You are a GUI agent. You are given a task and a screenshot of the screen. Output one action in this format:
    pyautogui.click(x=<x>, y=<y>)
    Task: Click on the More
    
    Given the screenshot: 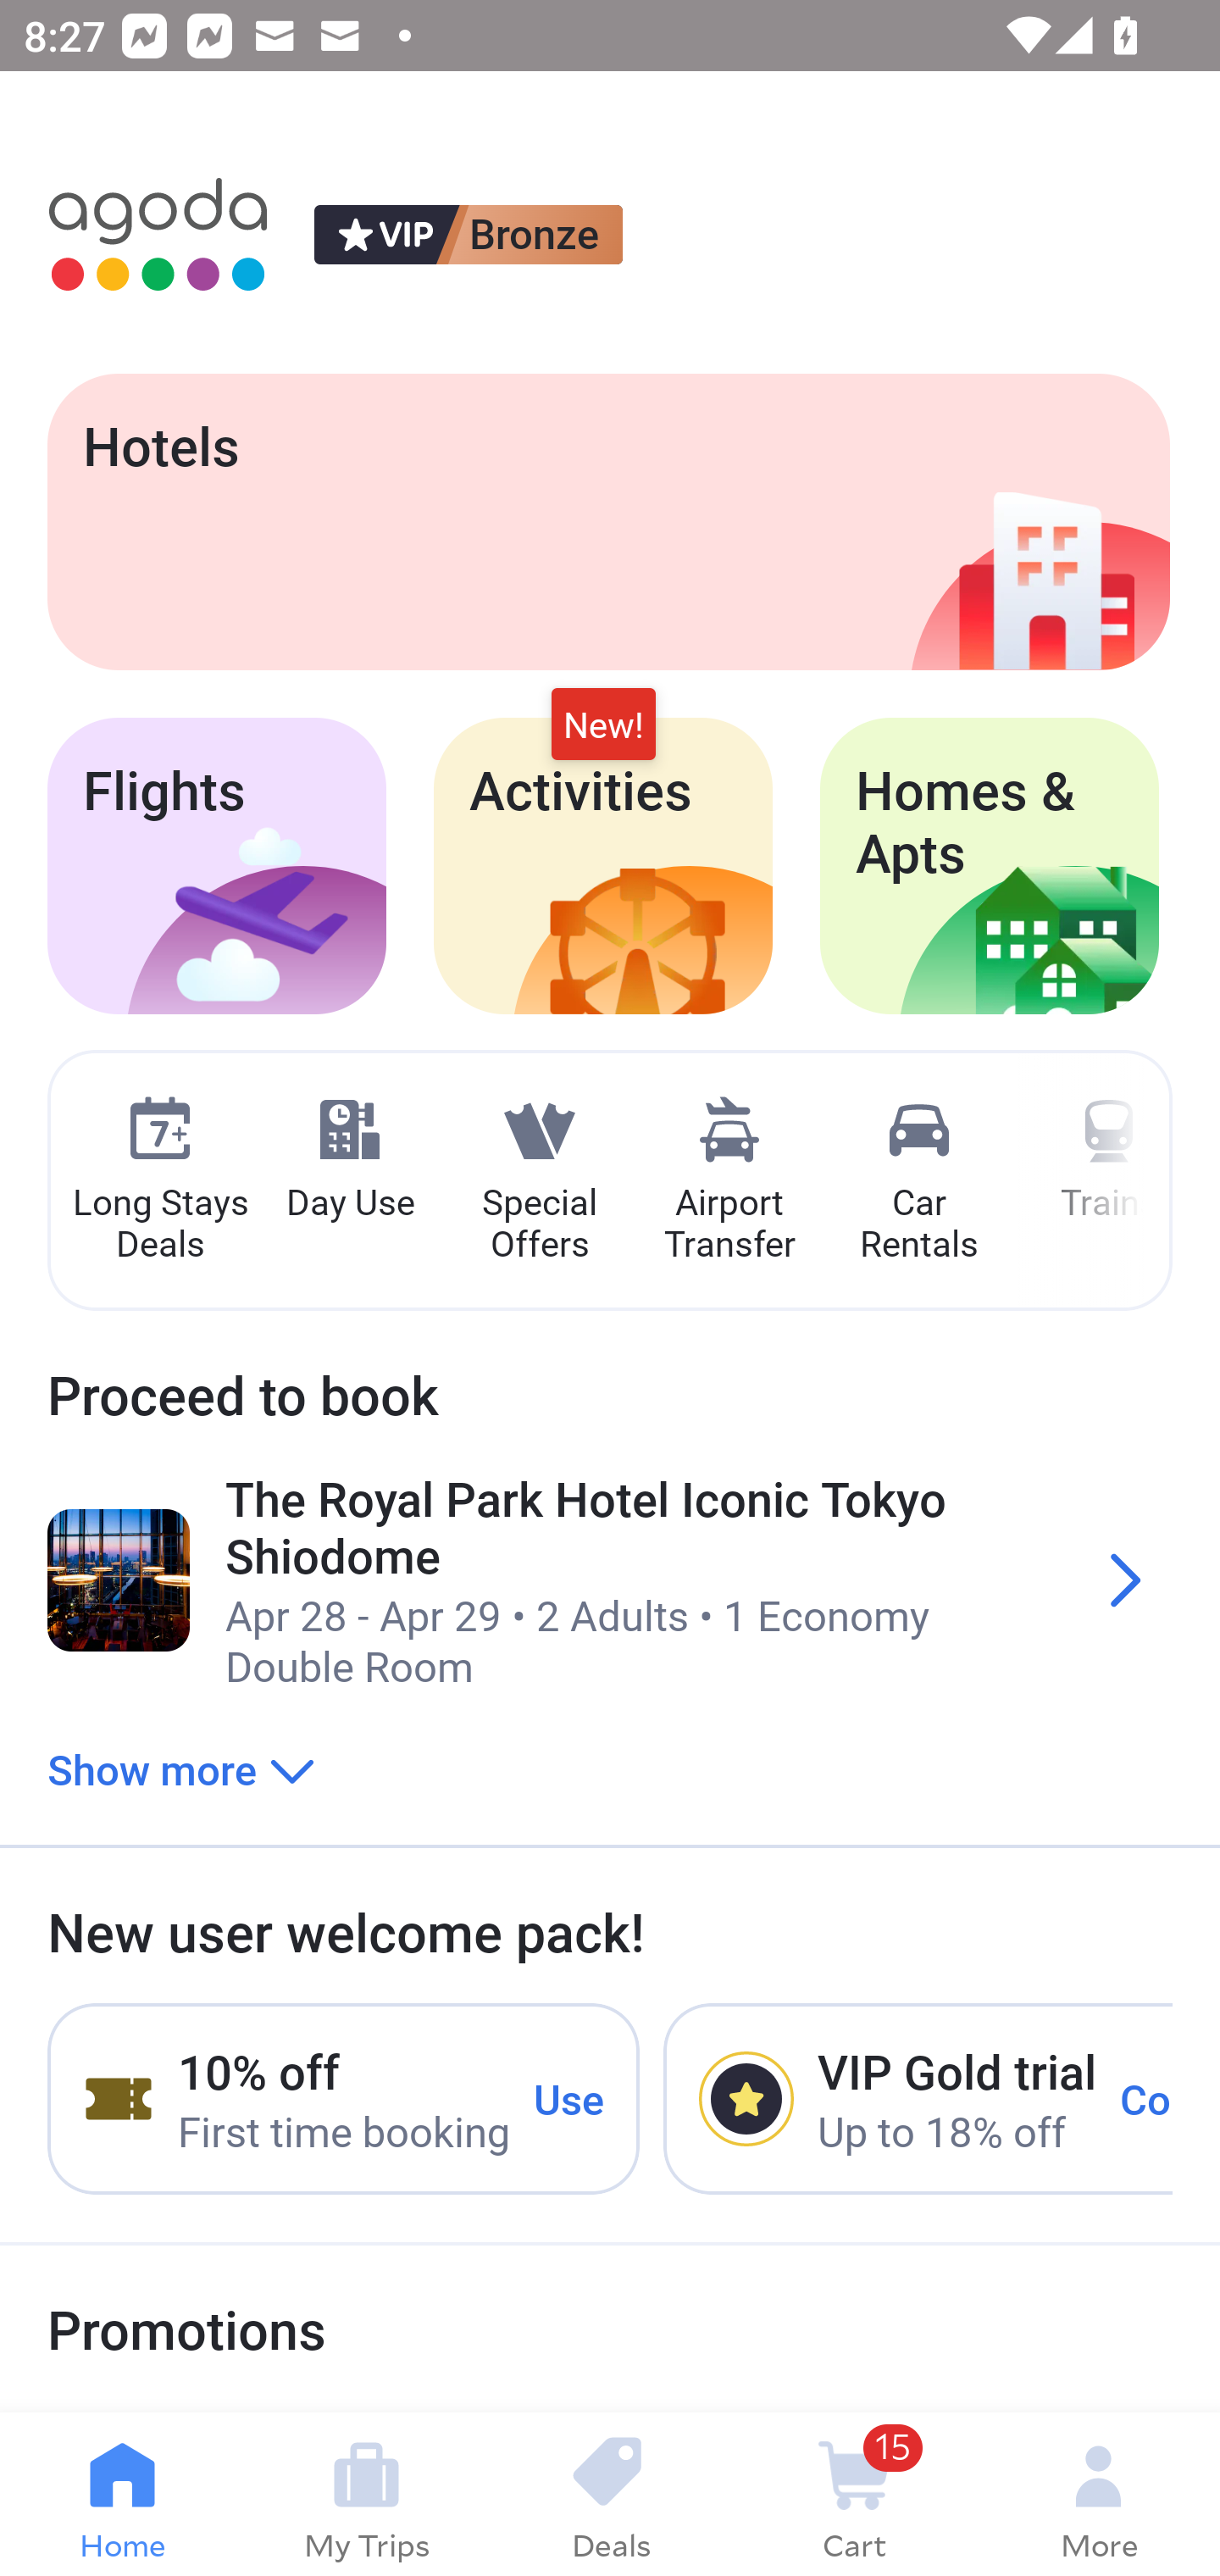 What is the action you would take?
    pyautogui.click(x=1098, y=2495)
    